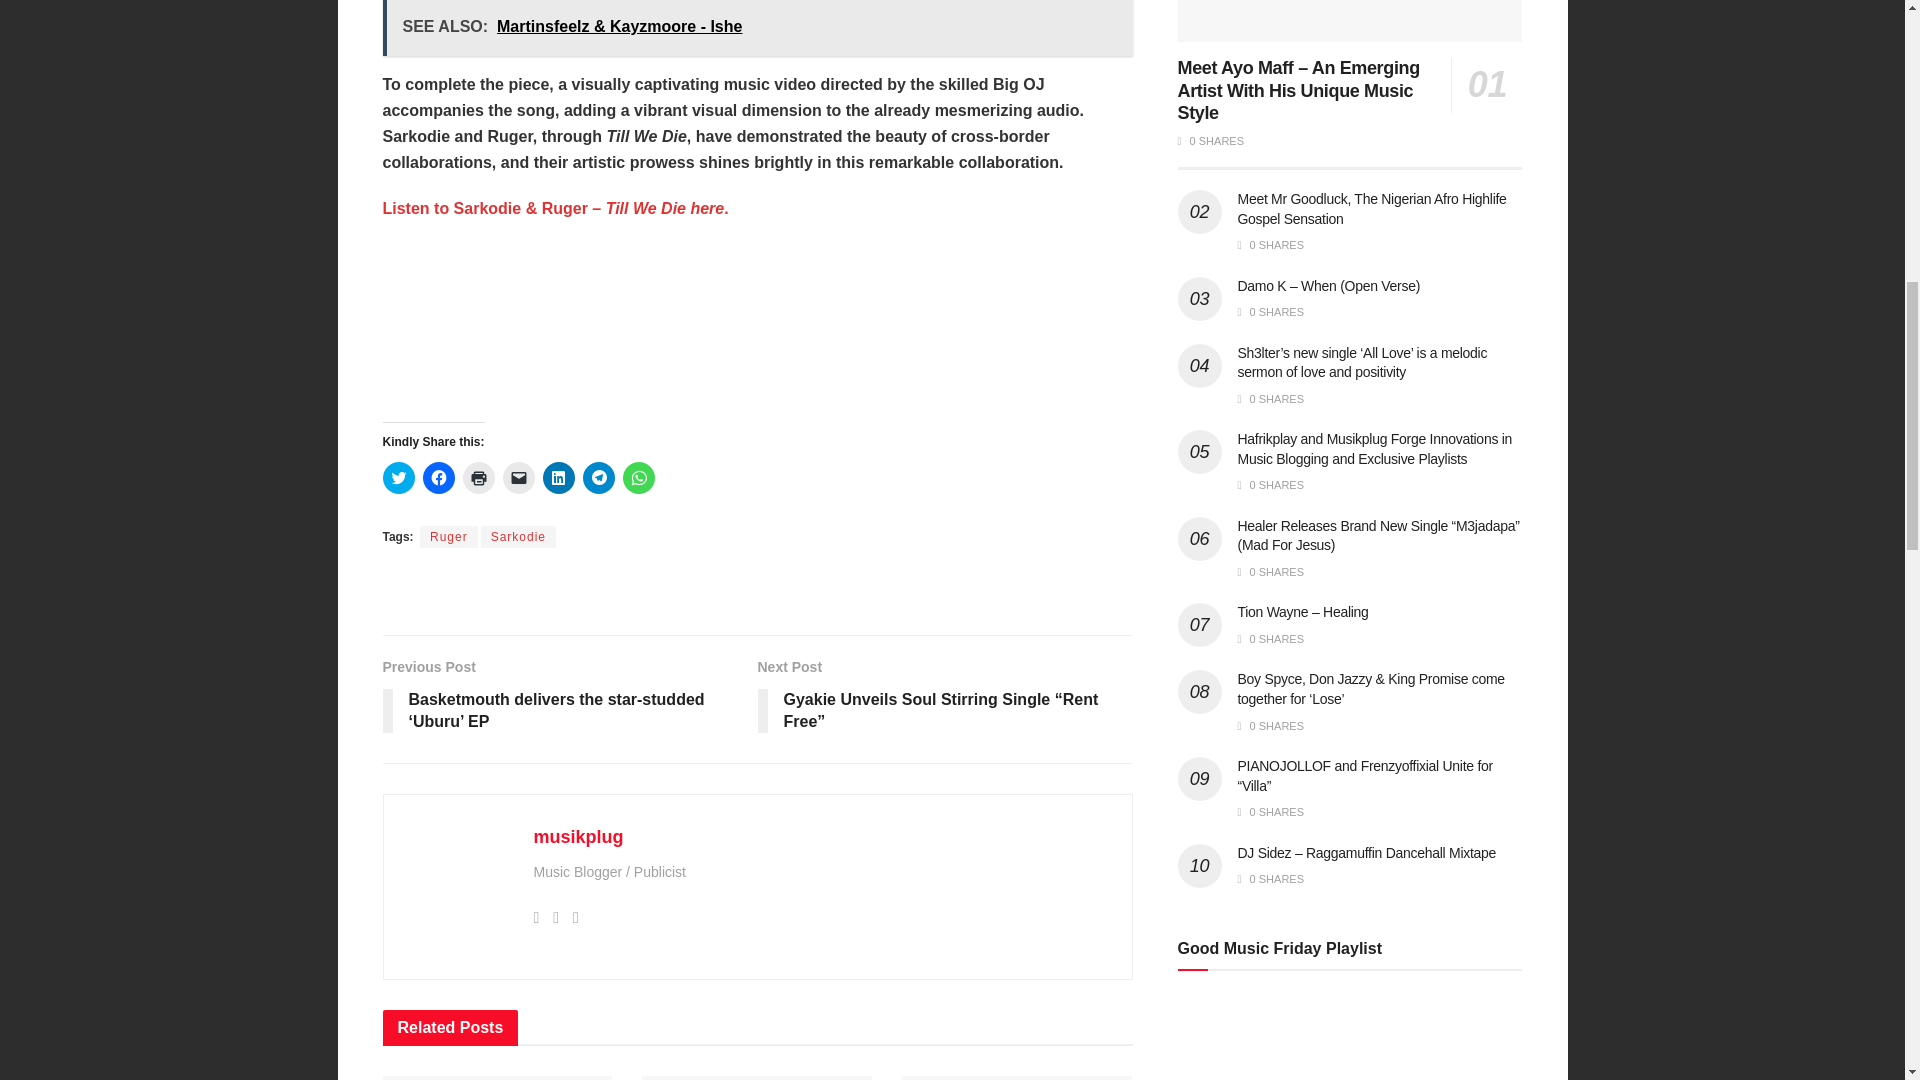 The height and width of the screenshot is (1080, 1920). I want to click on Click to share on Telegram, so click(598, 478).